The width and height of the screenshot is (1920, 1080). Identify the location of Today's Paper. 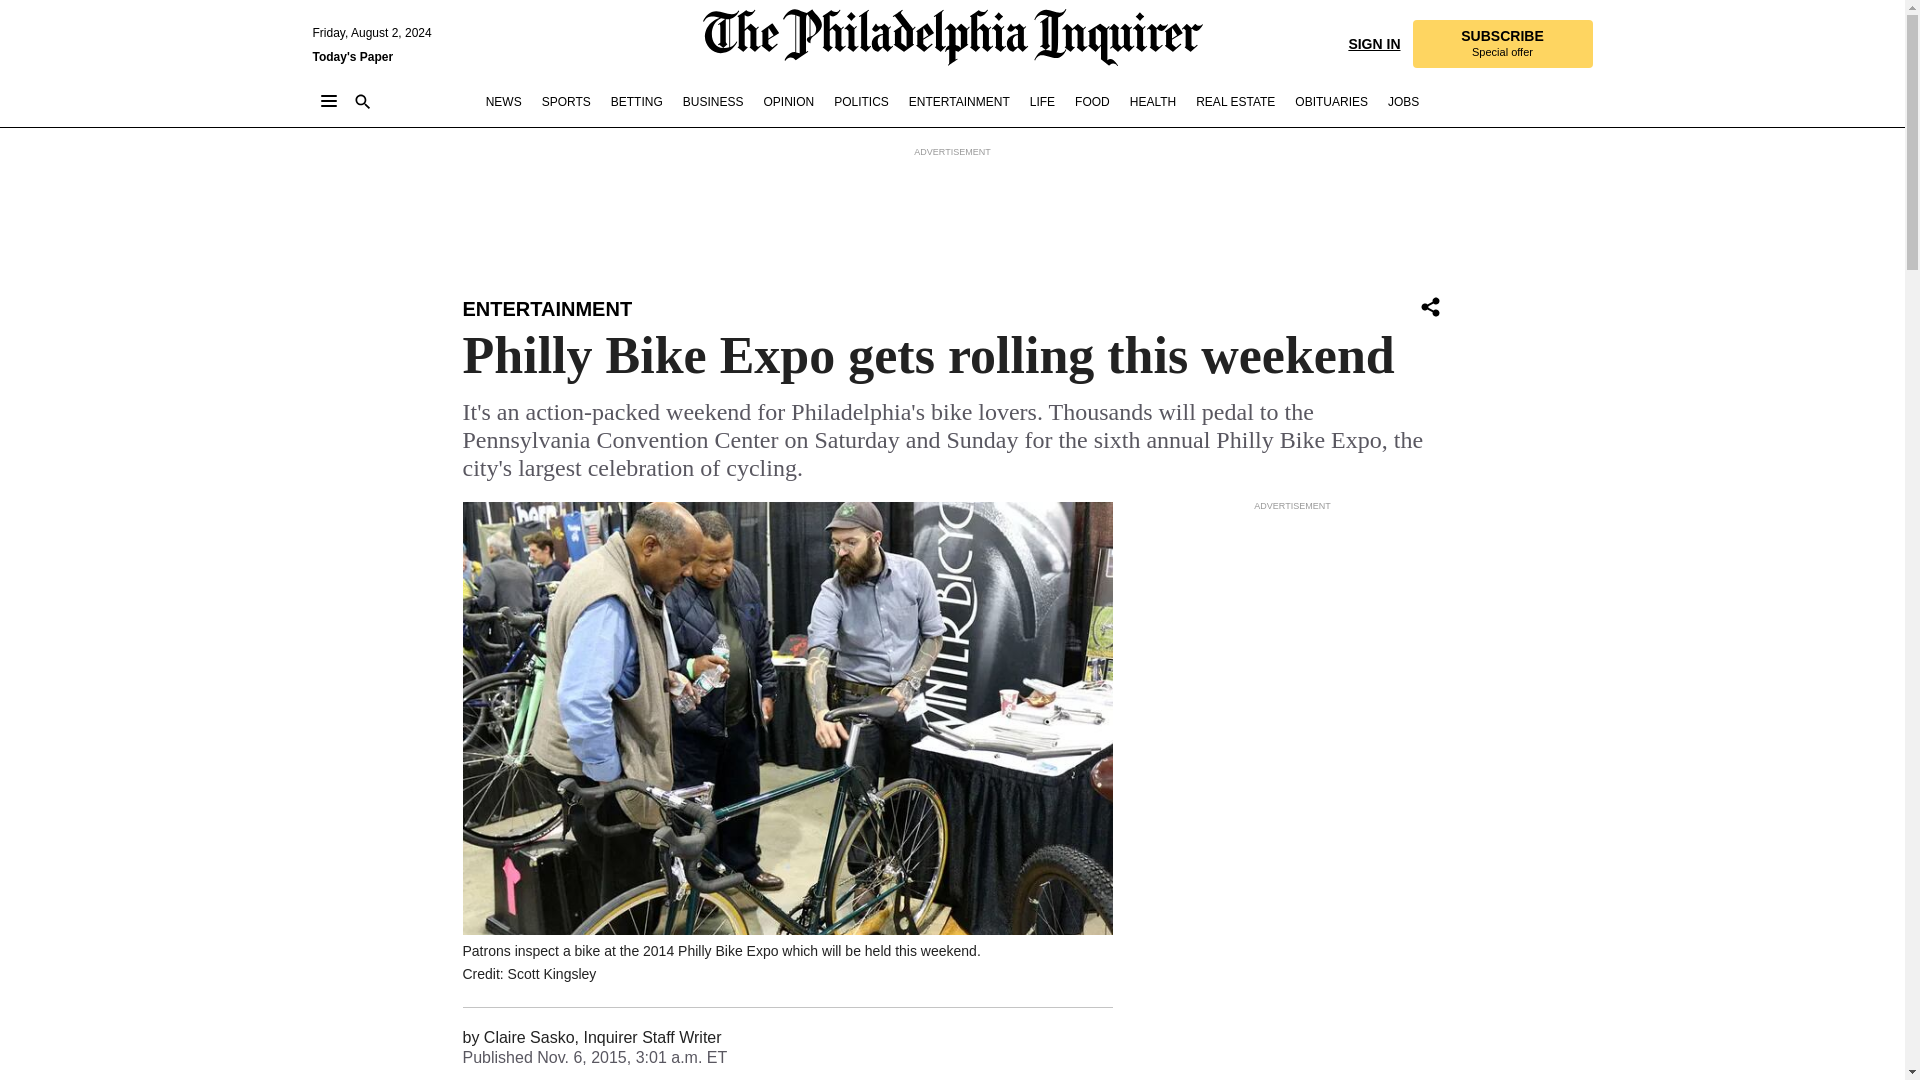
(352, 56).